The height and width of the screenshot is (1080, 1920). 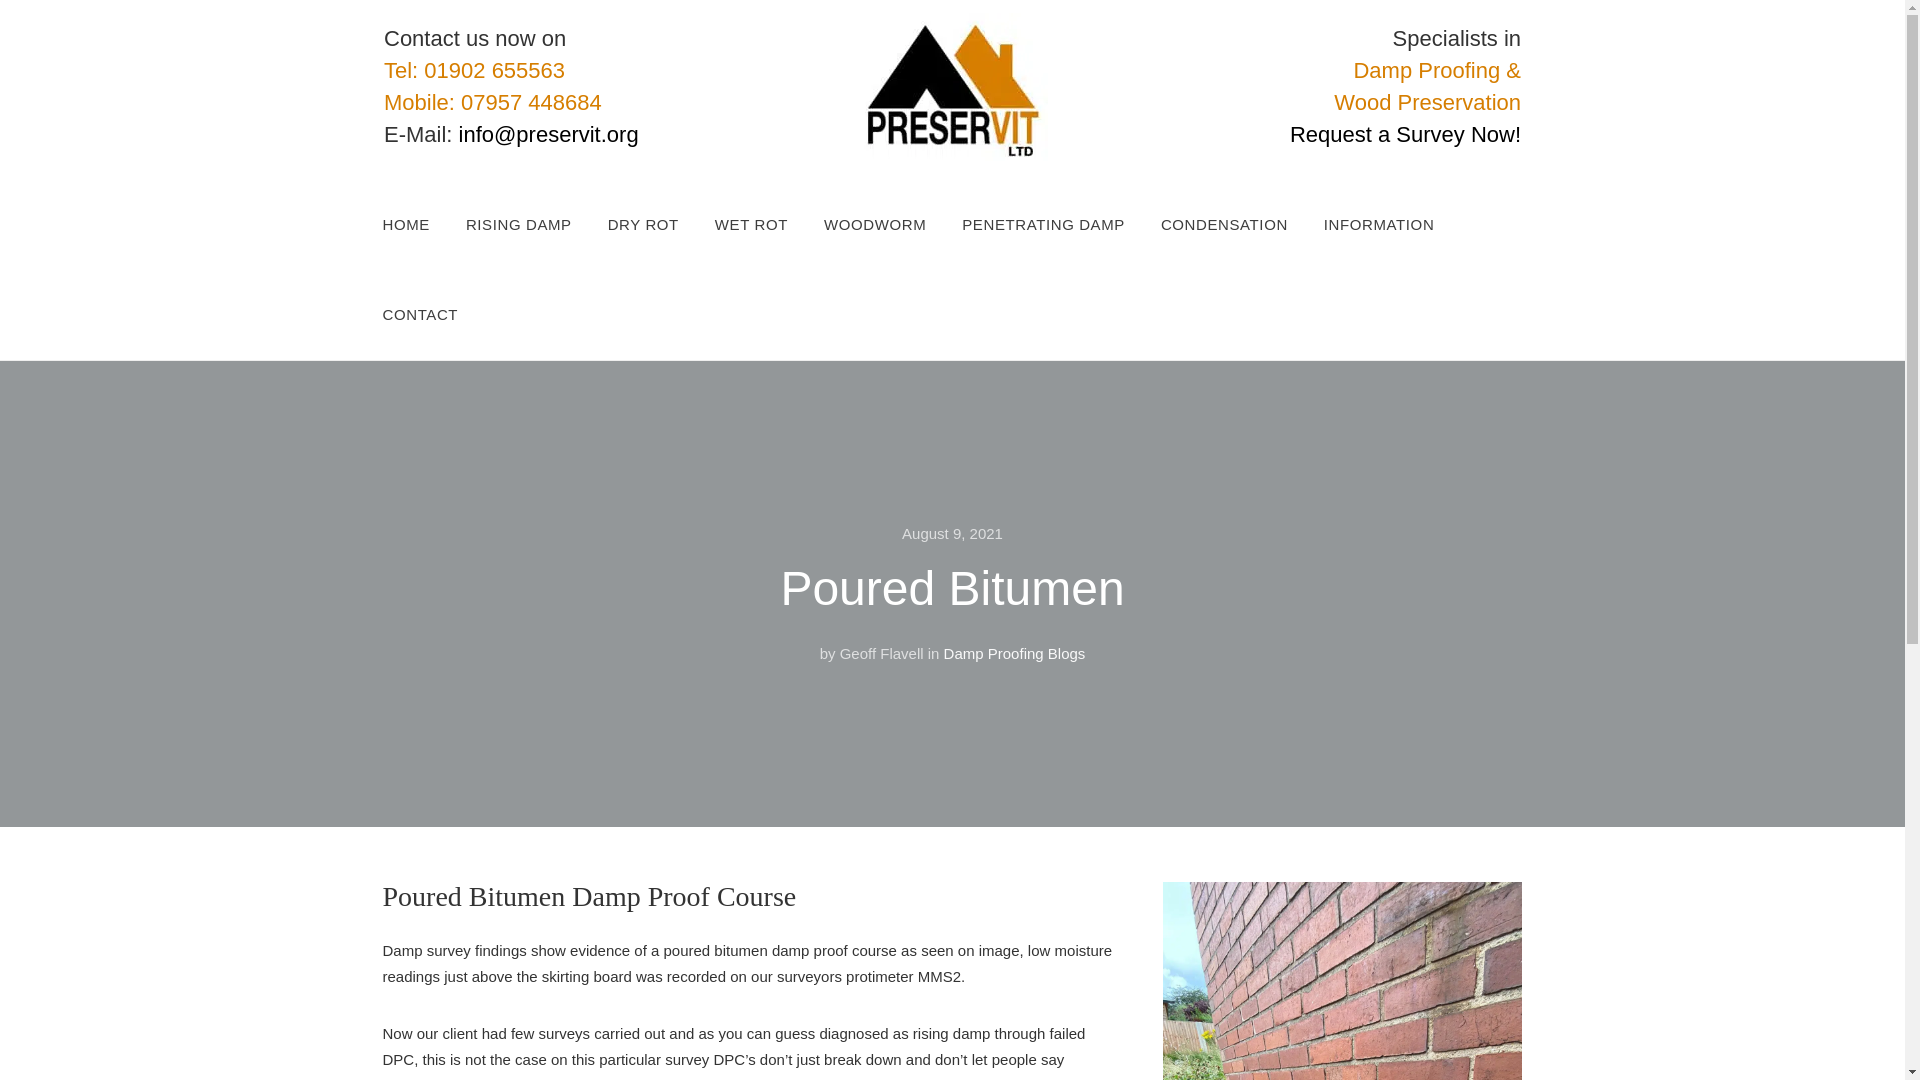 What do you see at coordinates (1397, 225) in the screenshot?
I see `INFORMATION` at bounding box center [1397, 225].